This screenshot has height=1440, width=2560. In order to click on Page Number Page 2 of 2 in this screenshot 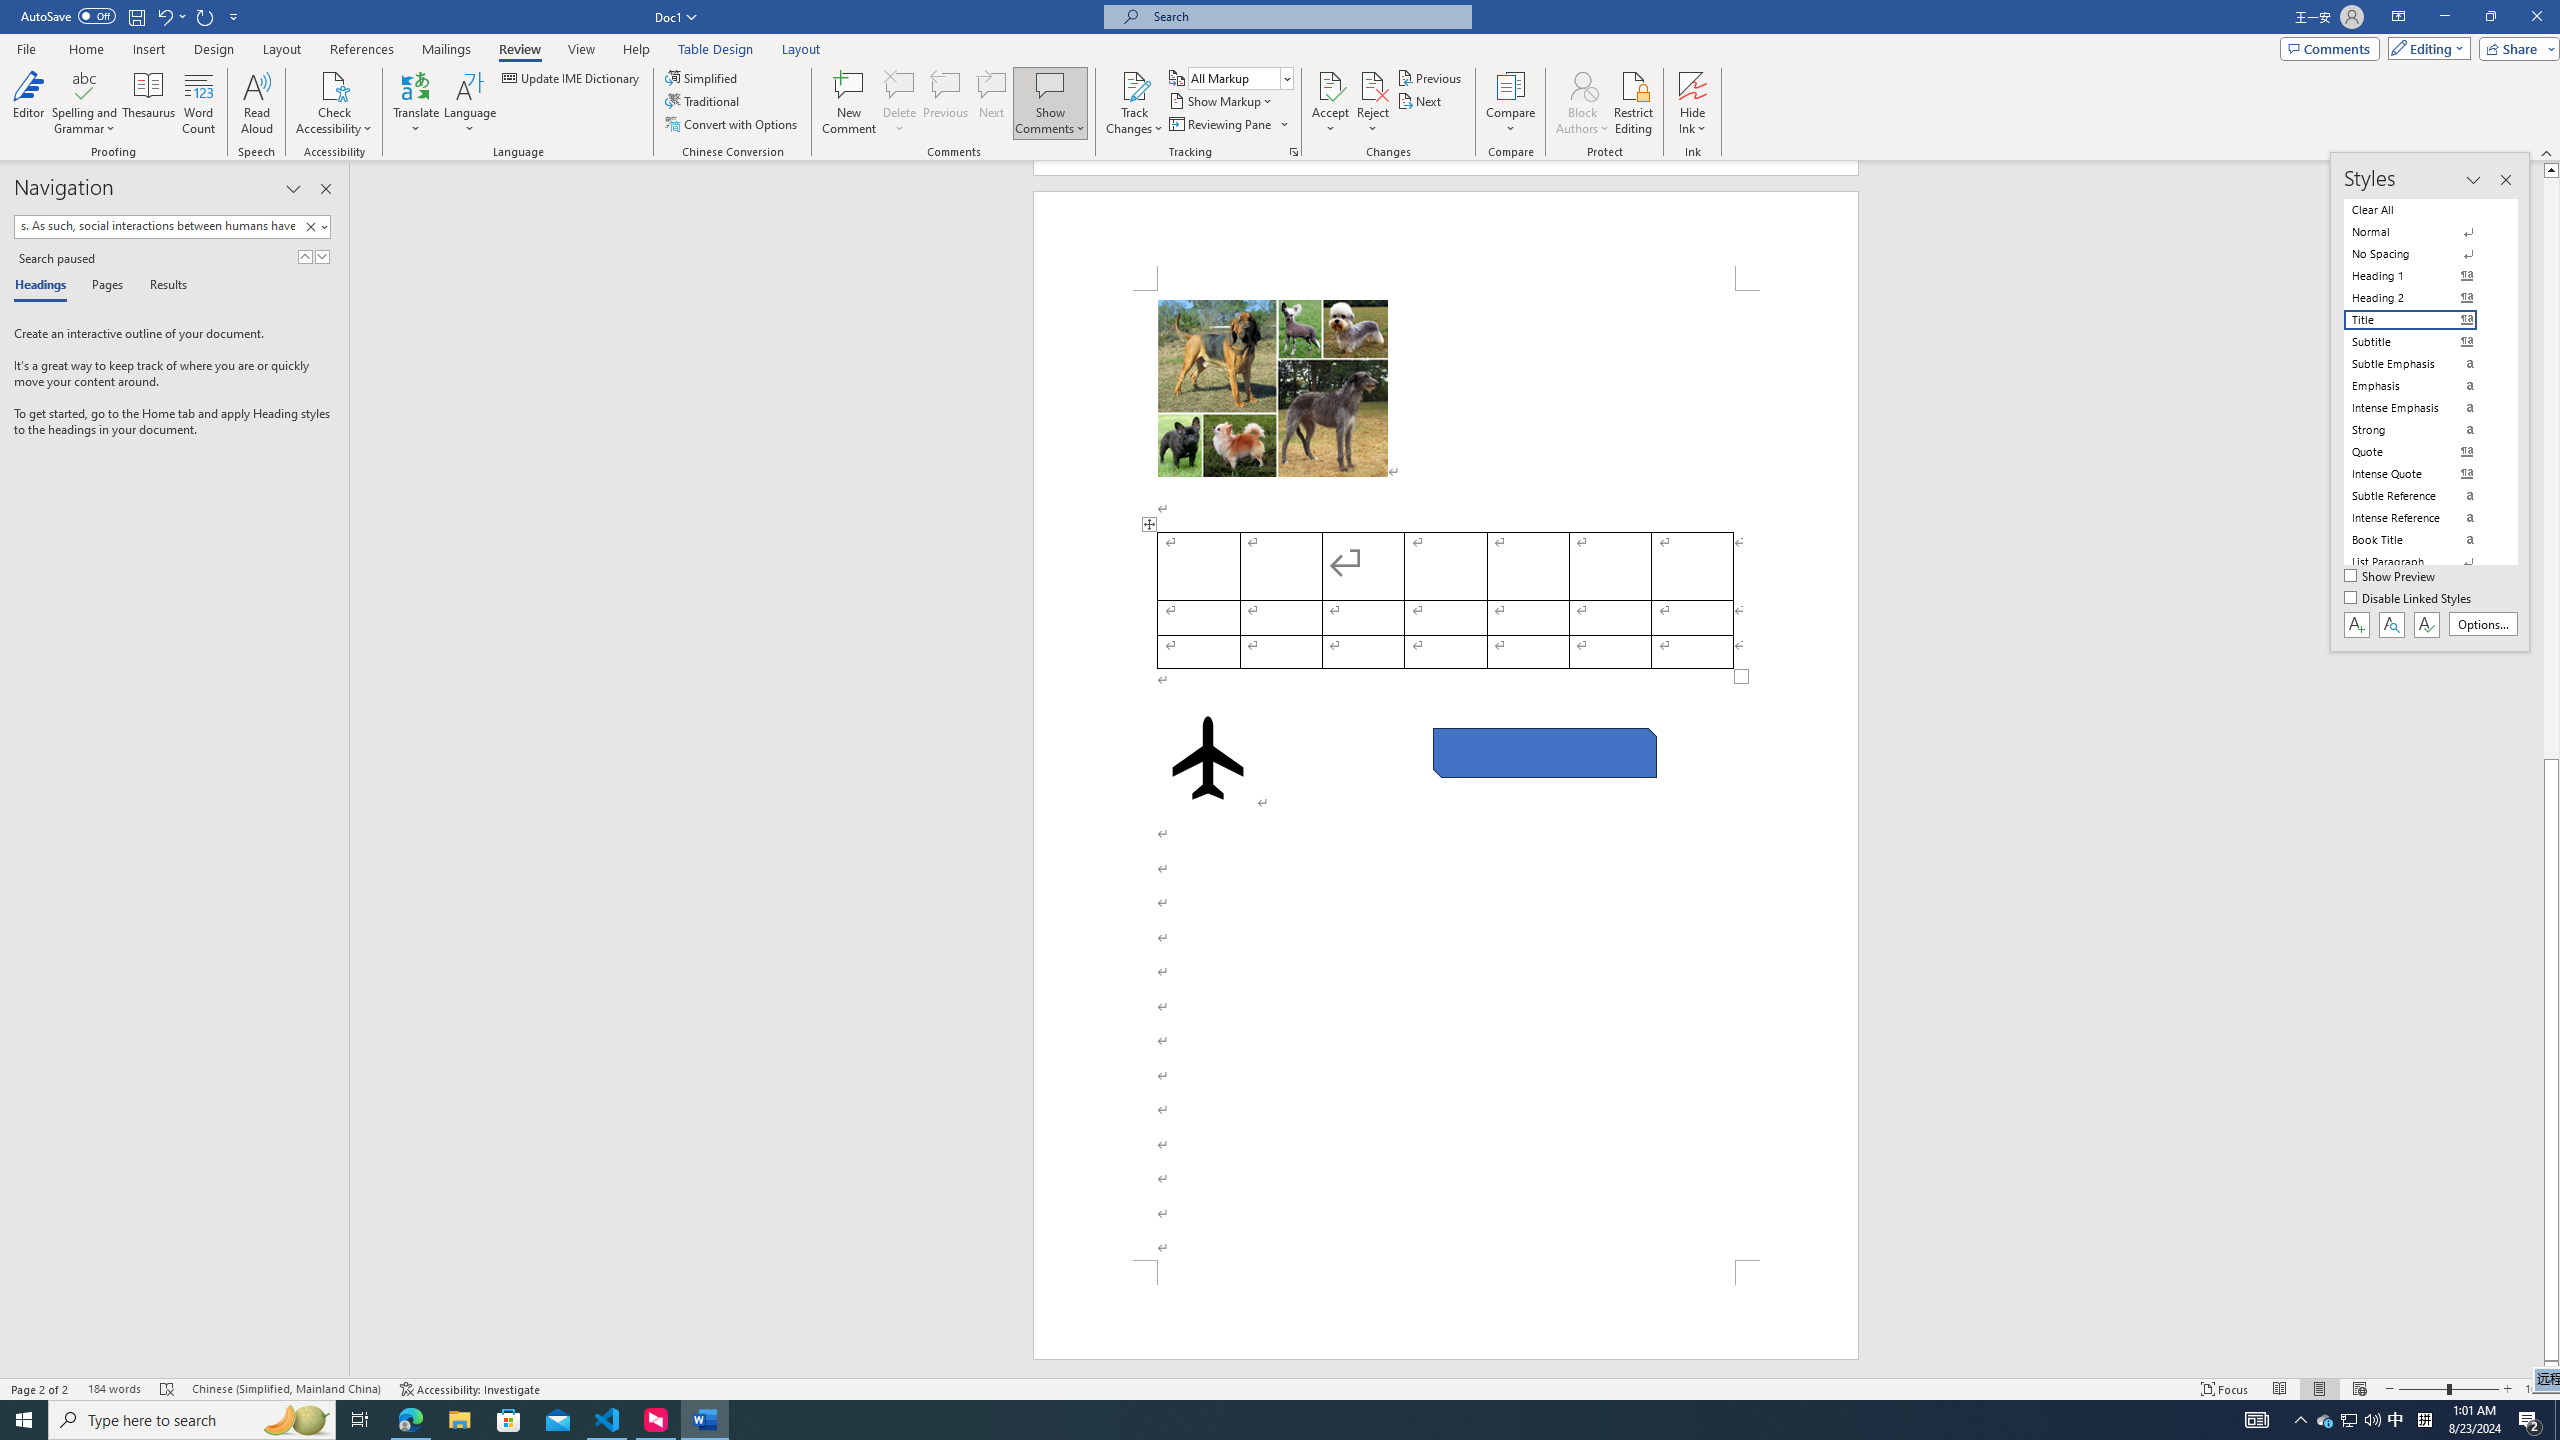, I will do `click(40, 1389)`.